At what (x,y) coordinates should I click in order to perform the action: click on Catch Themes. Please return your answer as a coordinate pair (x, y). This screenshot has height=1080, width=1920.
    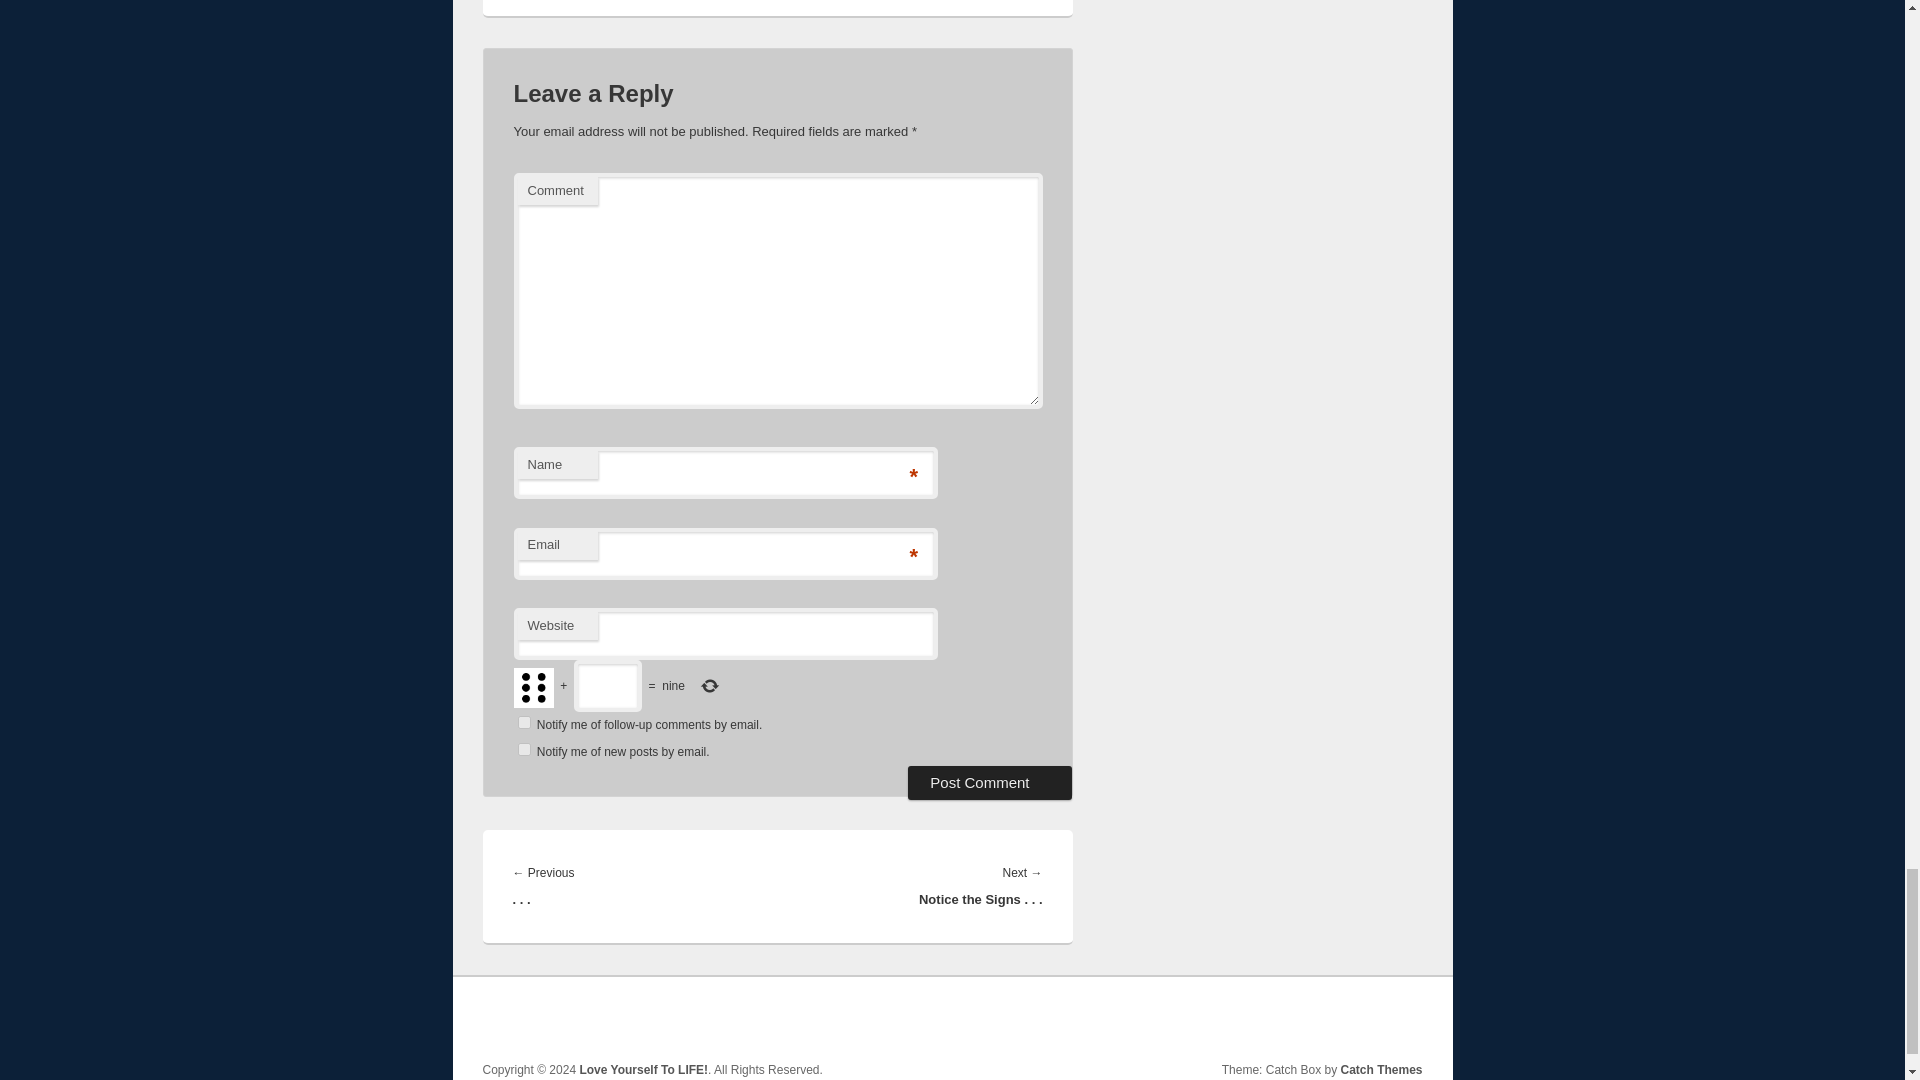
    Looking at the image, I should click on (1381, 1069).